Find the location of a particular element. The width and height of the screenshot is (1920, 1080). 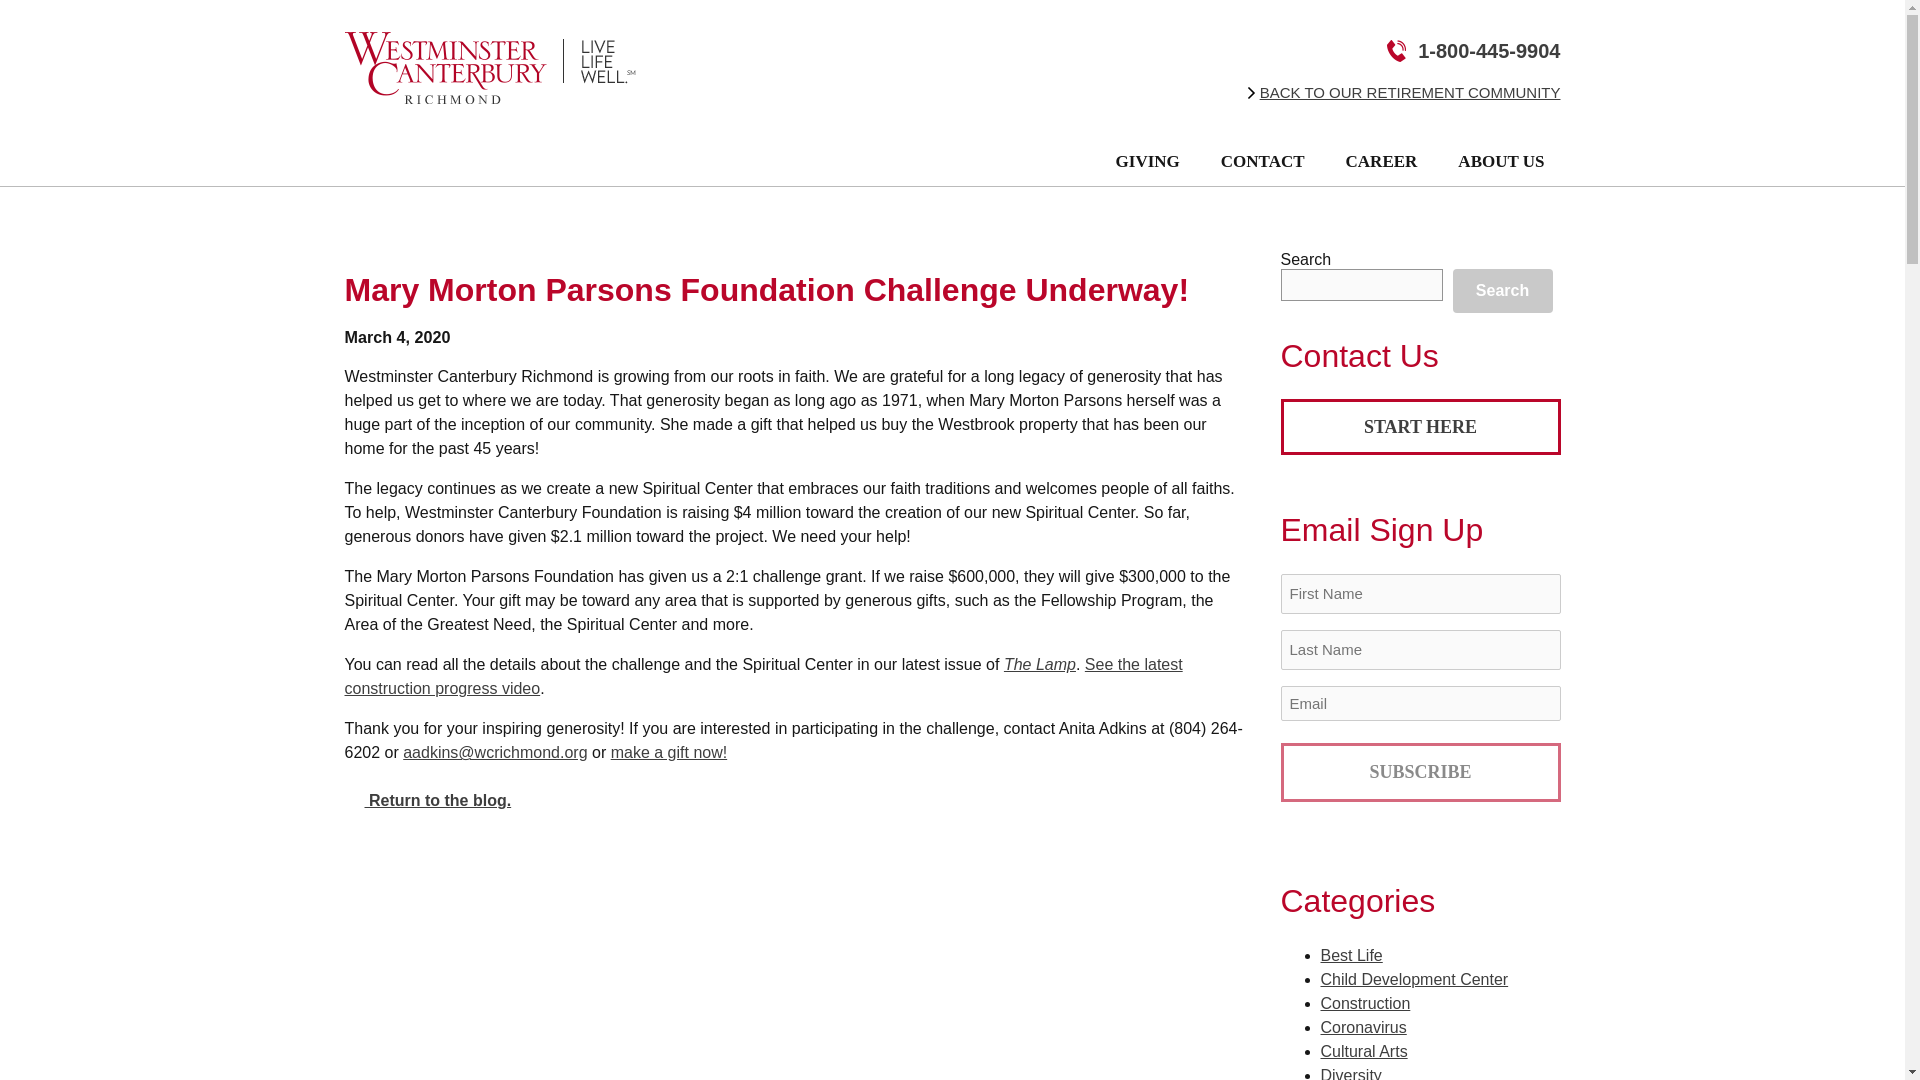

Return to the blog. is located at coordinates (426, 800).